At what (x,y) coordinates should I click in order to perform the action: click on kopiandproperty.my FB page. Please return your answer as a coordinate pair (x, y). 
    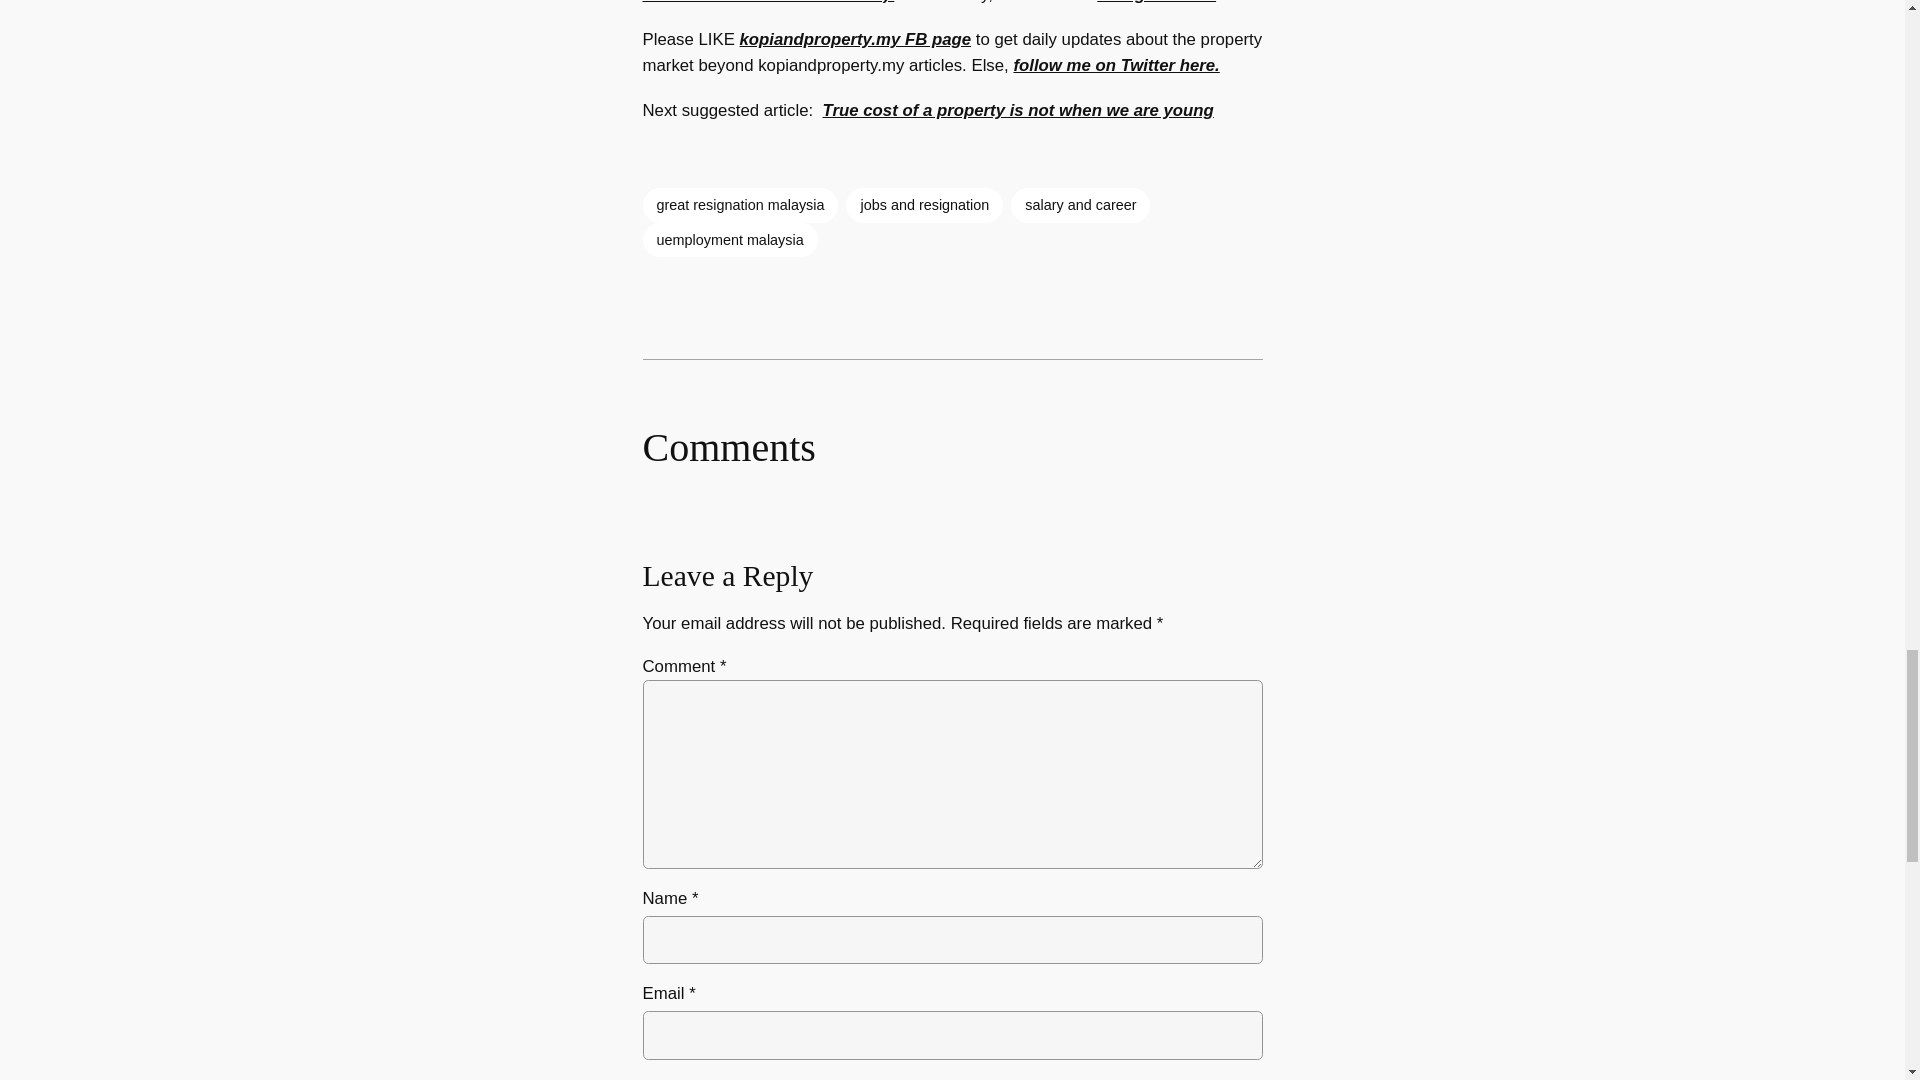
    Looking at the image, I should click on (855, 39).